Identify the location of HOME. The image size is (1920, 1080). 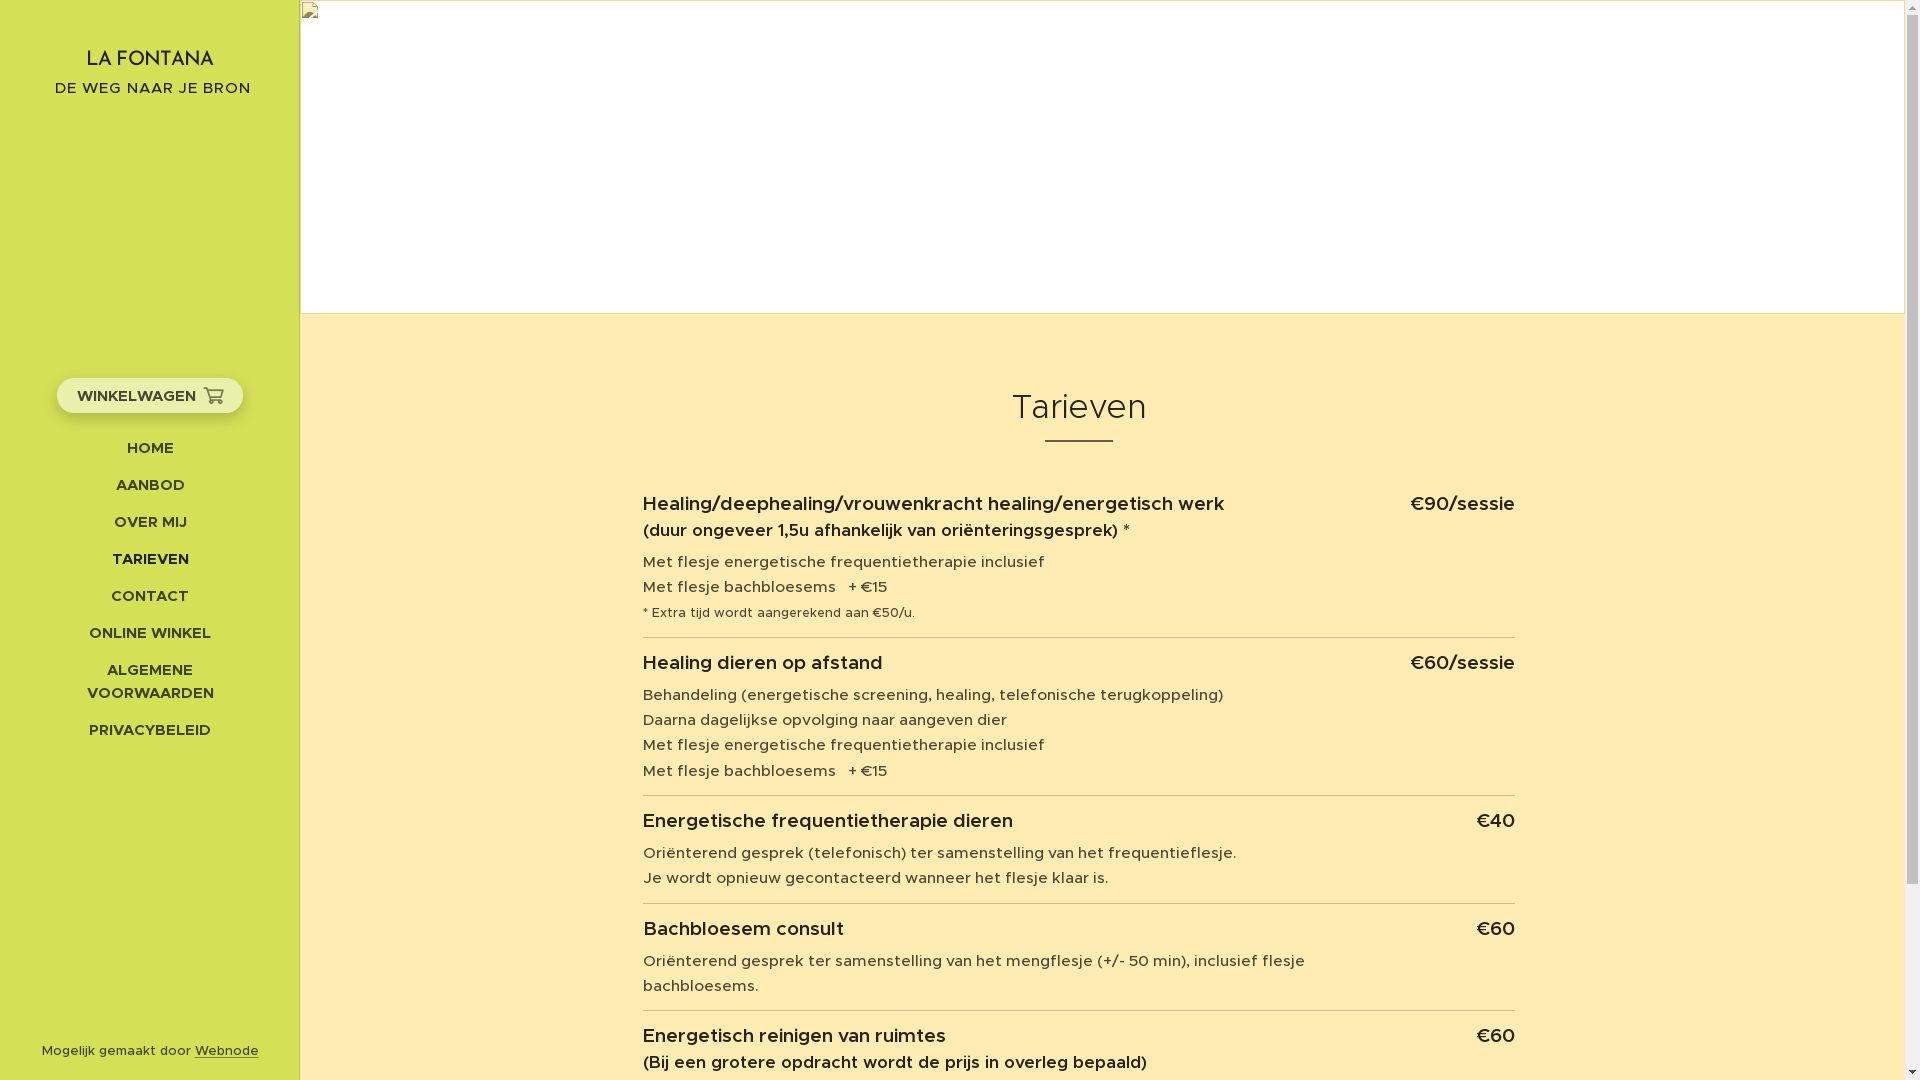
(150, 448).